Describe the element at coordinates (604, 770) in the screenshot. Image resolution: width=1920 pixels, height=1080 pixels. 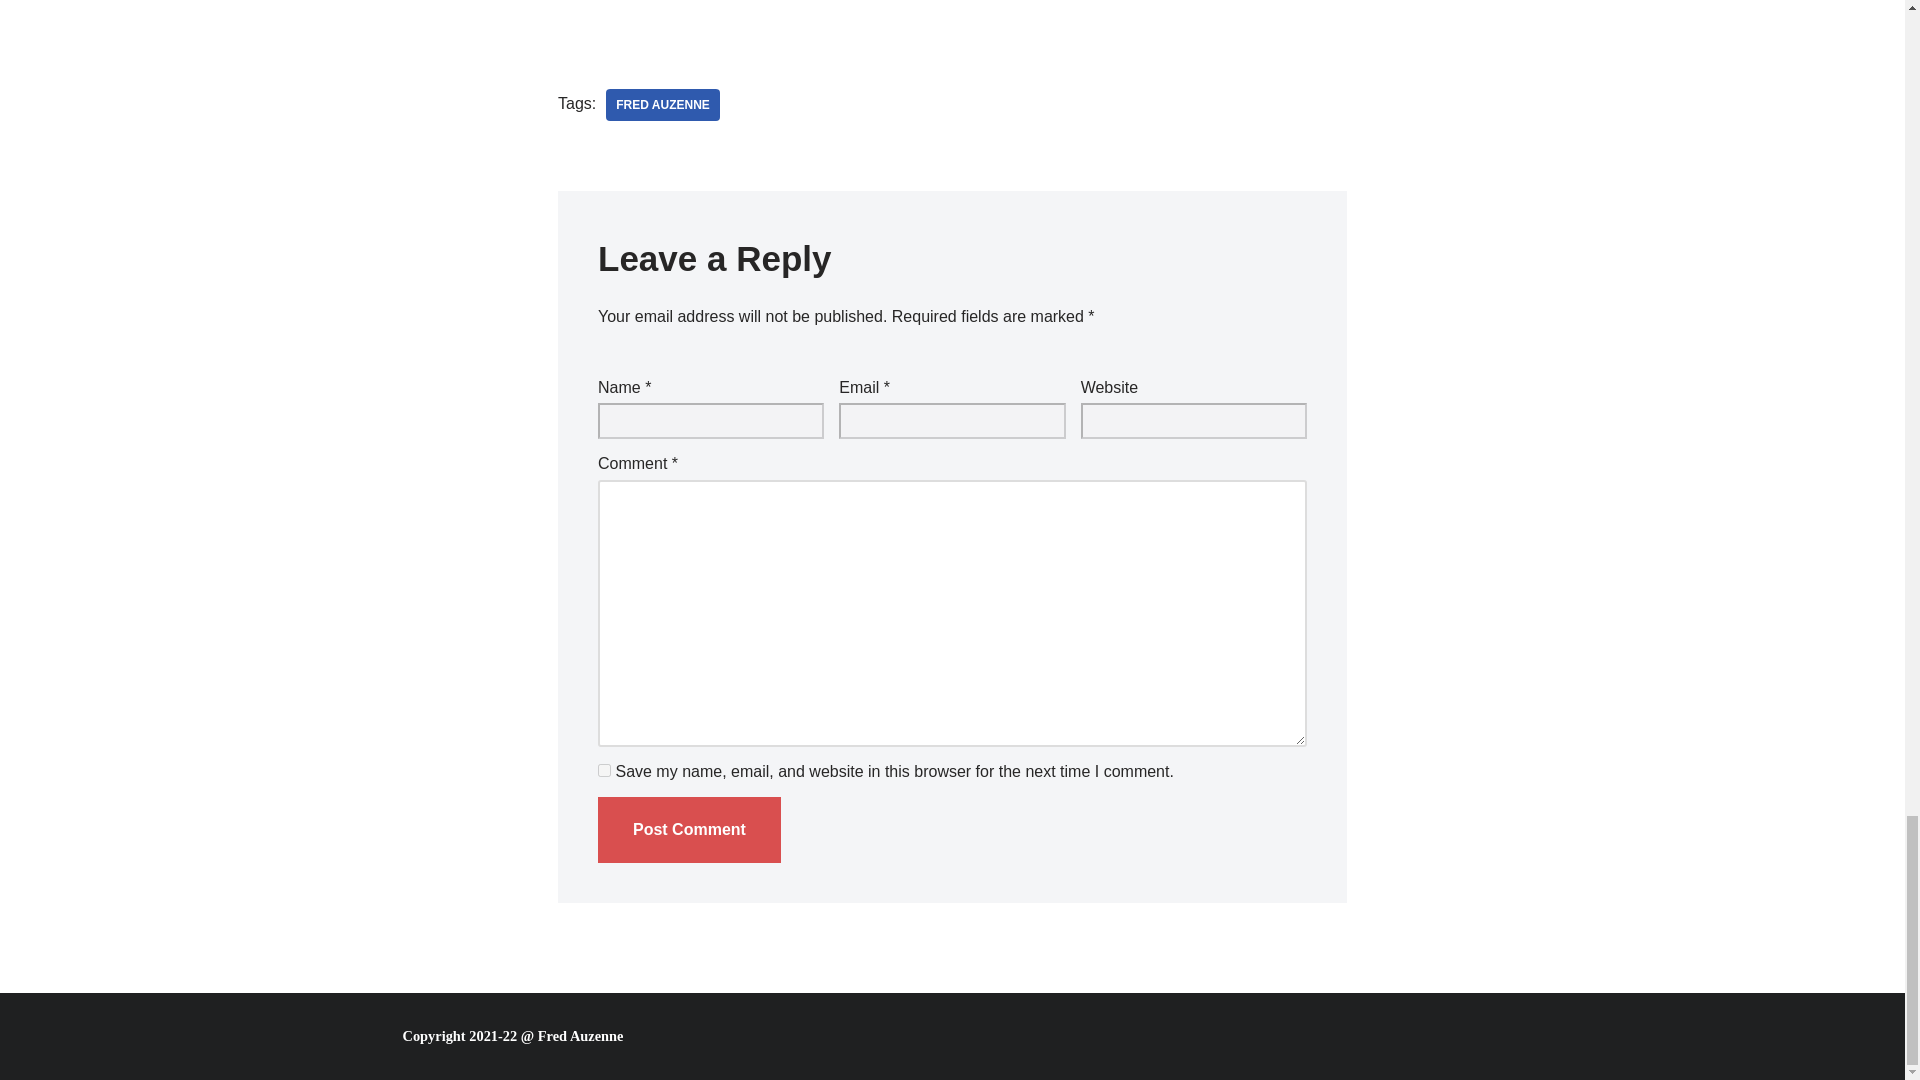
I see `yes` at that location.